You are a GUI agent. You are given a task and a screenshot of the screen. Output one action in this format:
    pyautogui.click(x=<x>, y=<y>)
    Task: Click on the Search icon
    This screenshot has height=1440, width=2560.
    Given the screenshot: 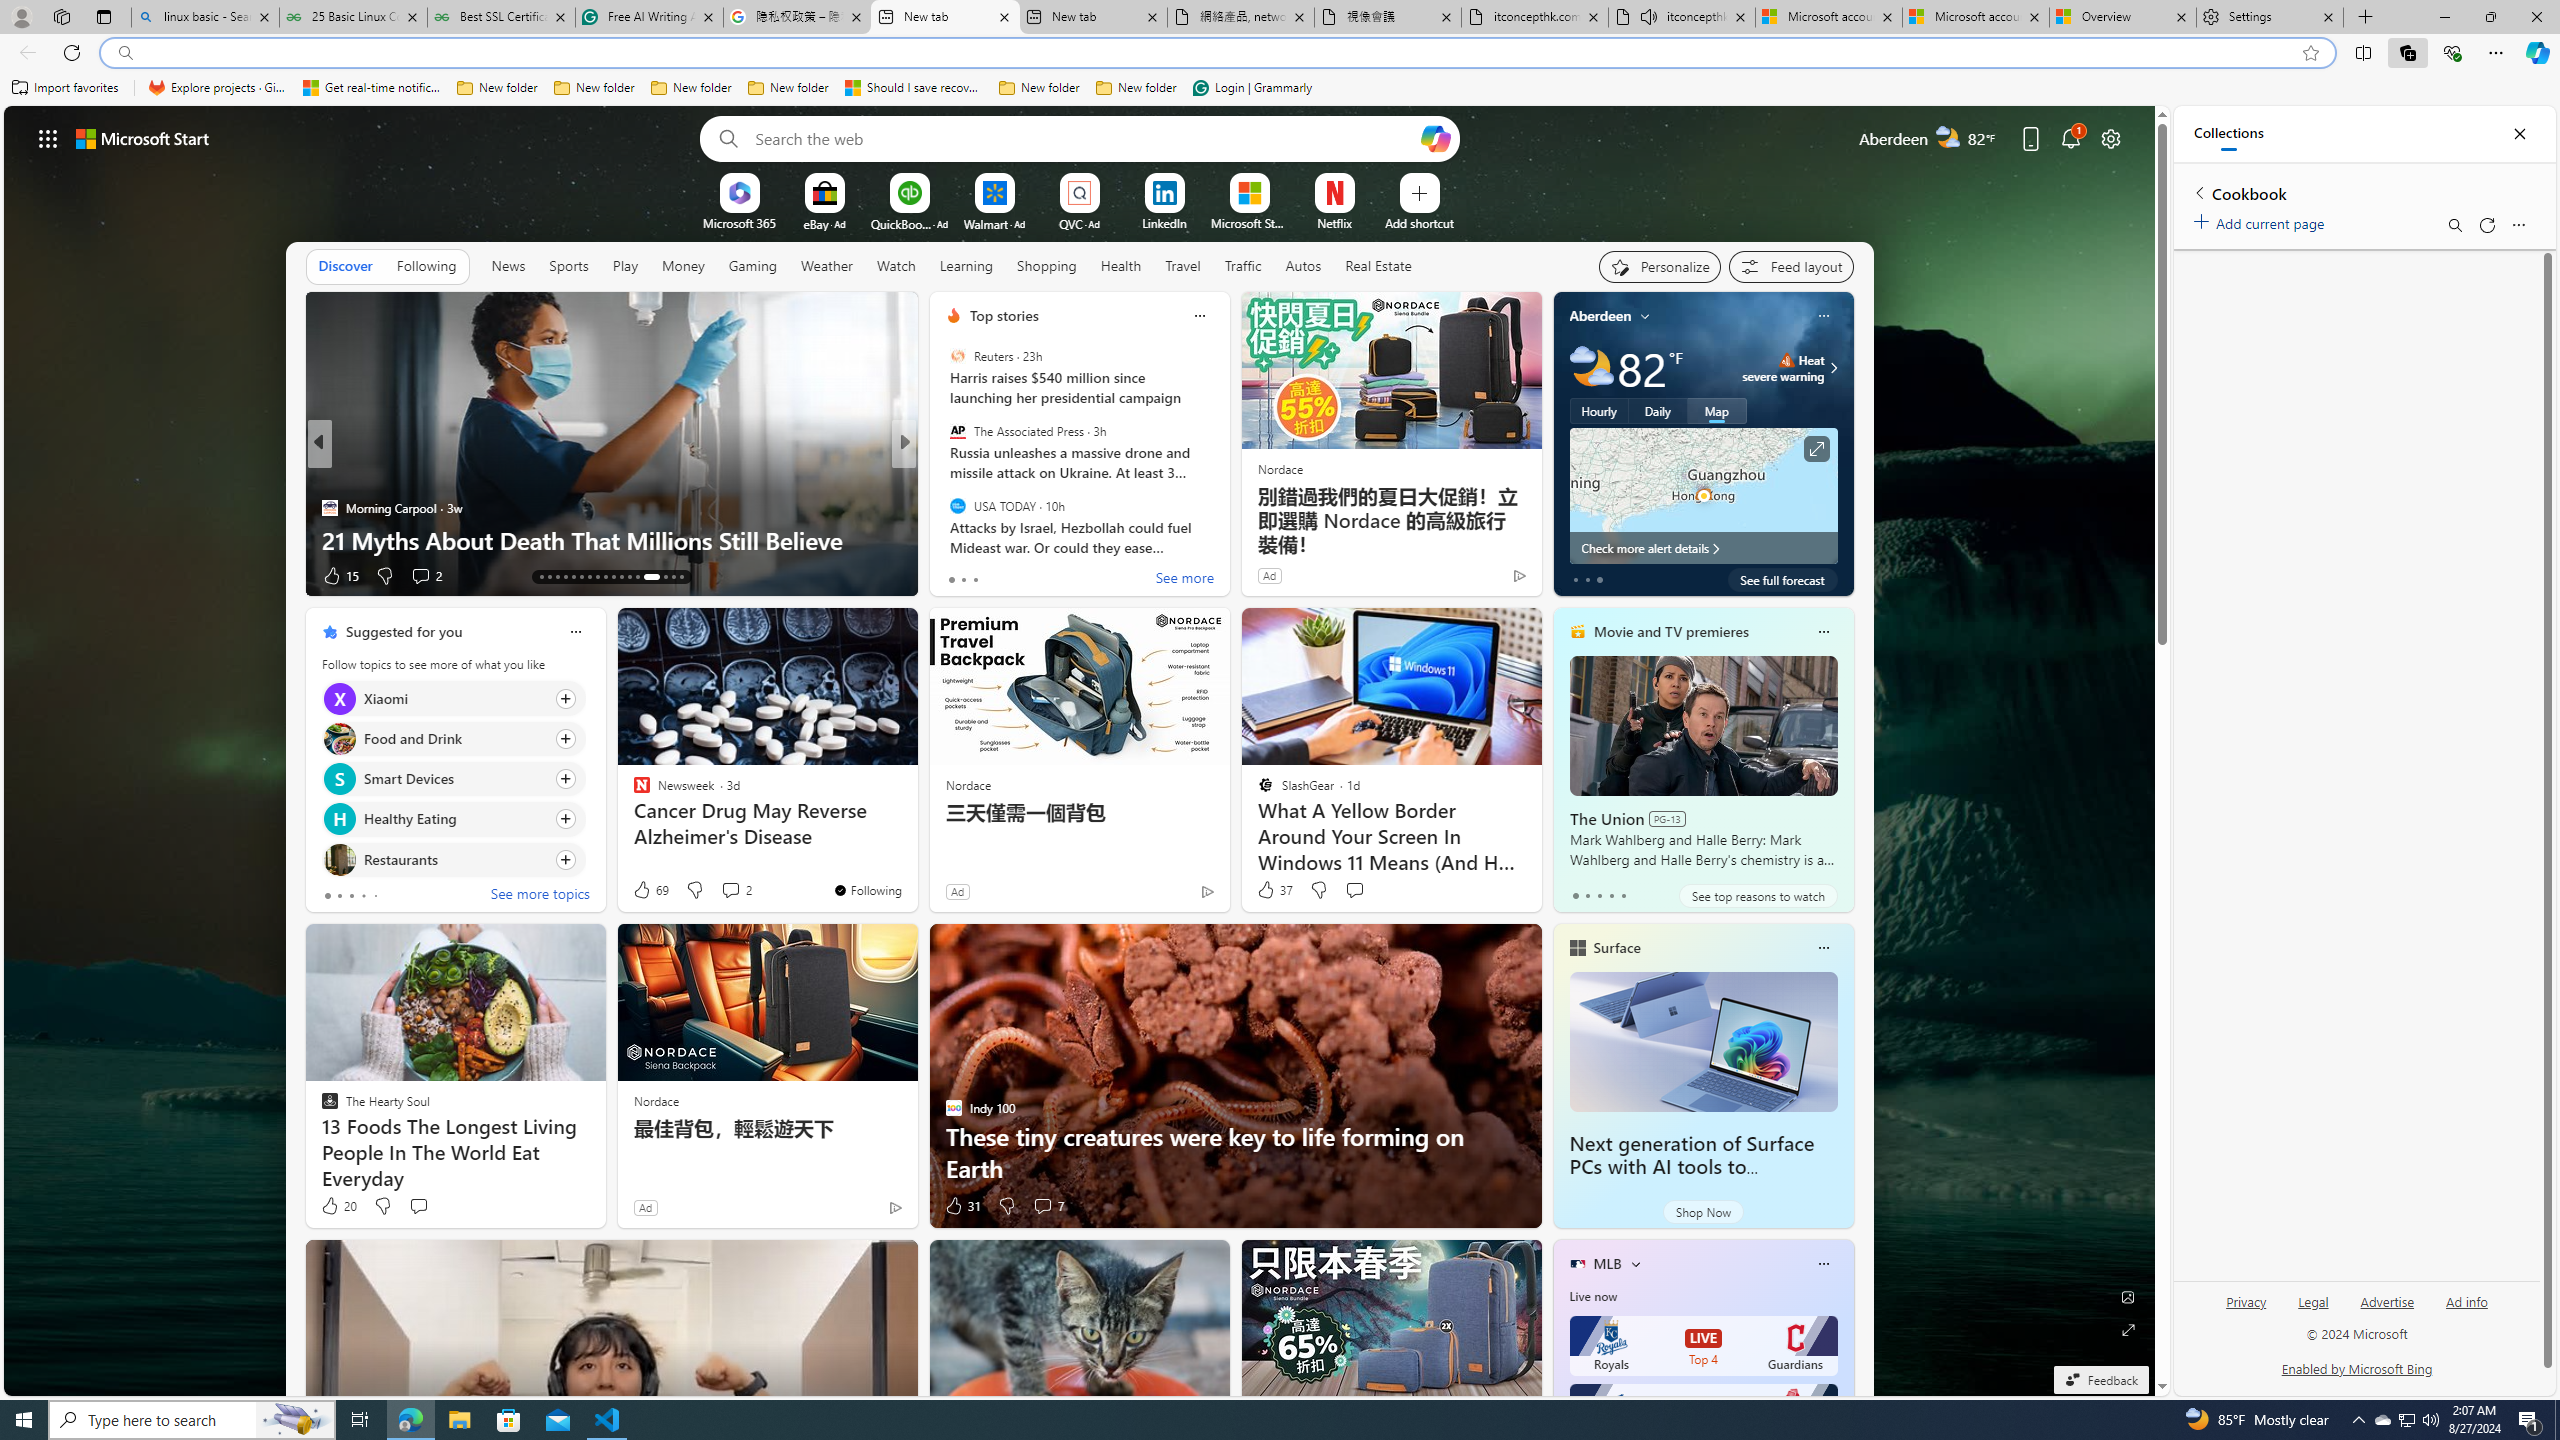 What is the action you would take?
    pyautogui.click(x=124, y=53)
    